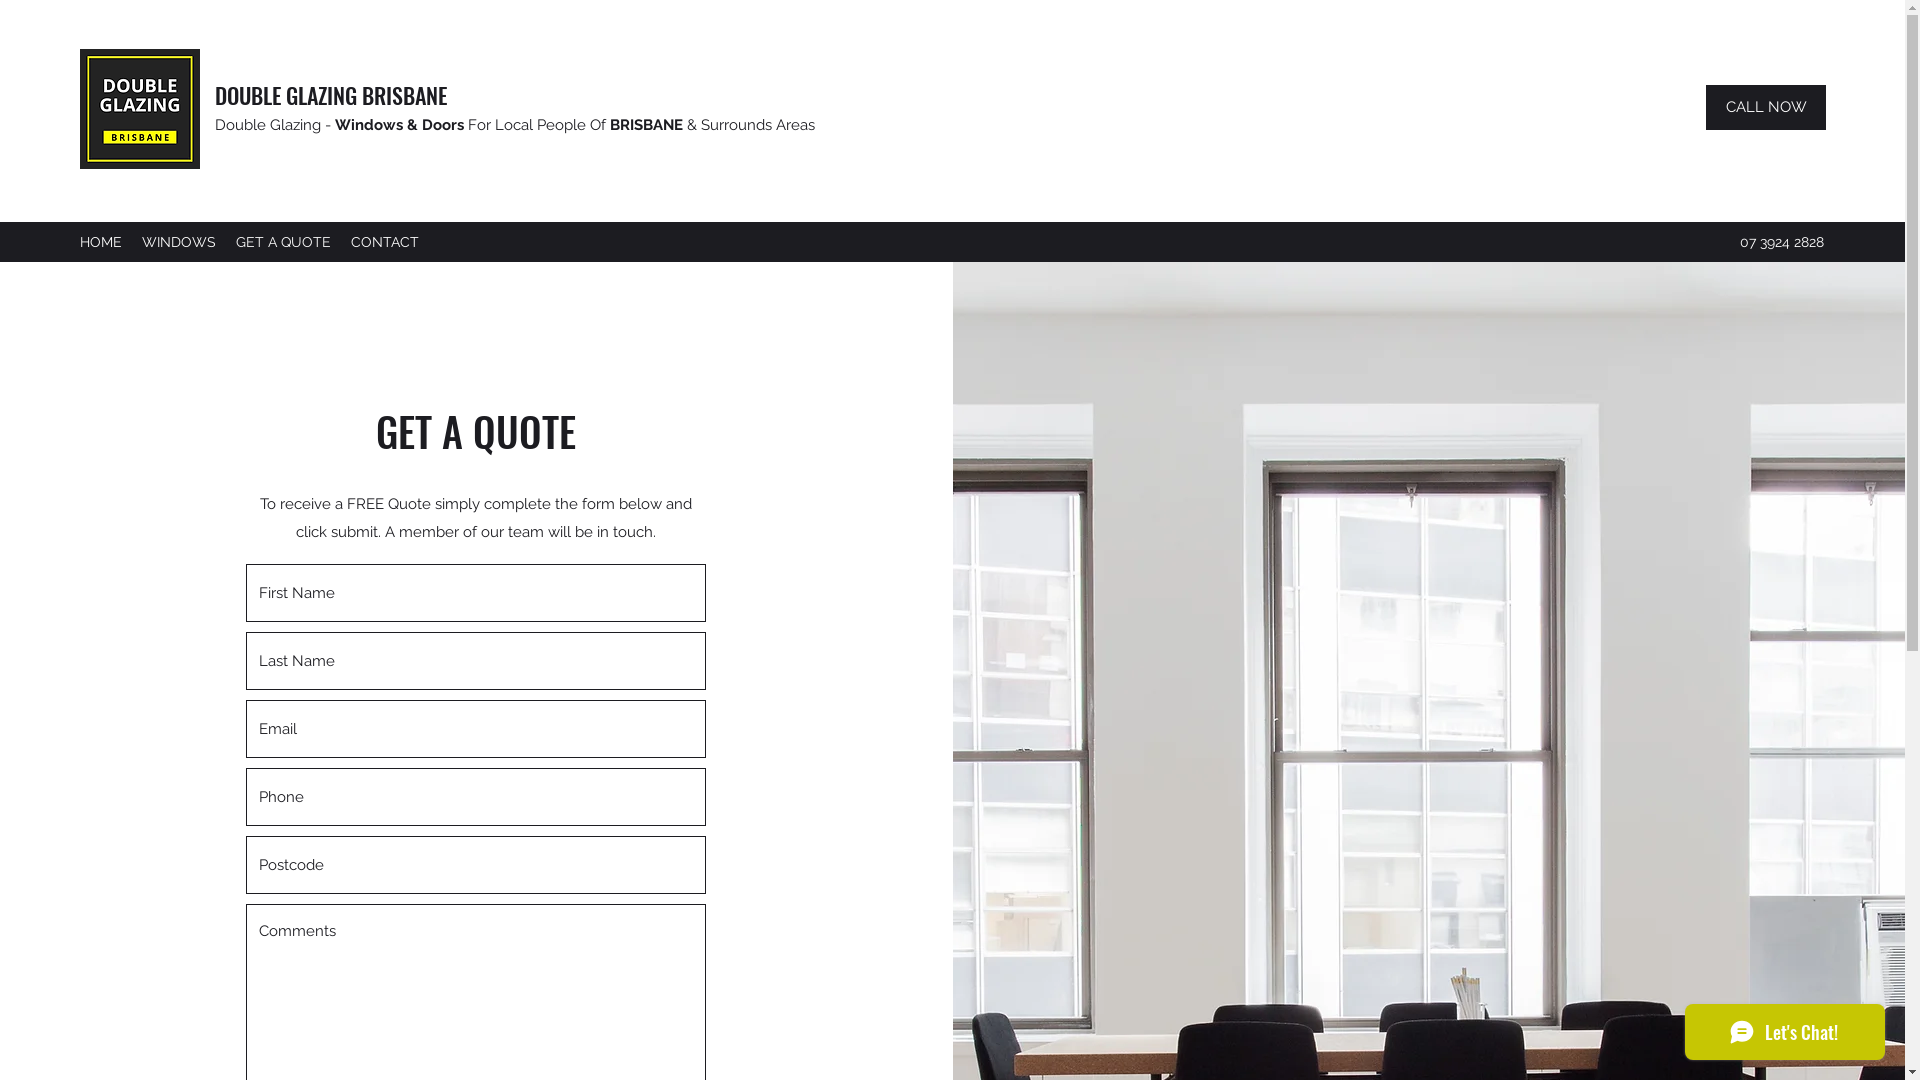 The width and height of the screenshot is (1920, 1080). What do you see at coordinates (284, 242) in the screenshot?
I see `GET A QUOTE` at bounding box center [284, 242].